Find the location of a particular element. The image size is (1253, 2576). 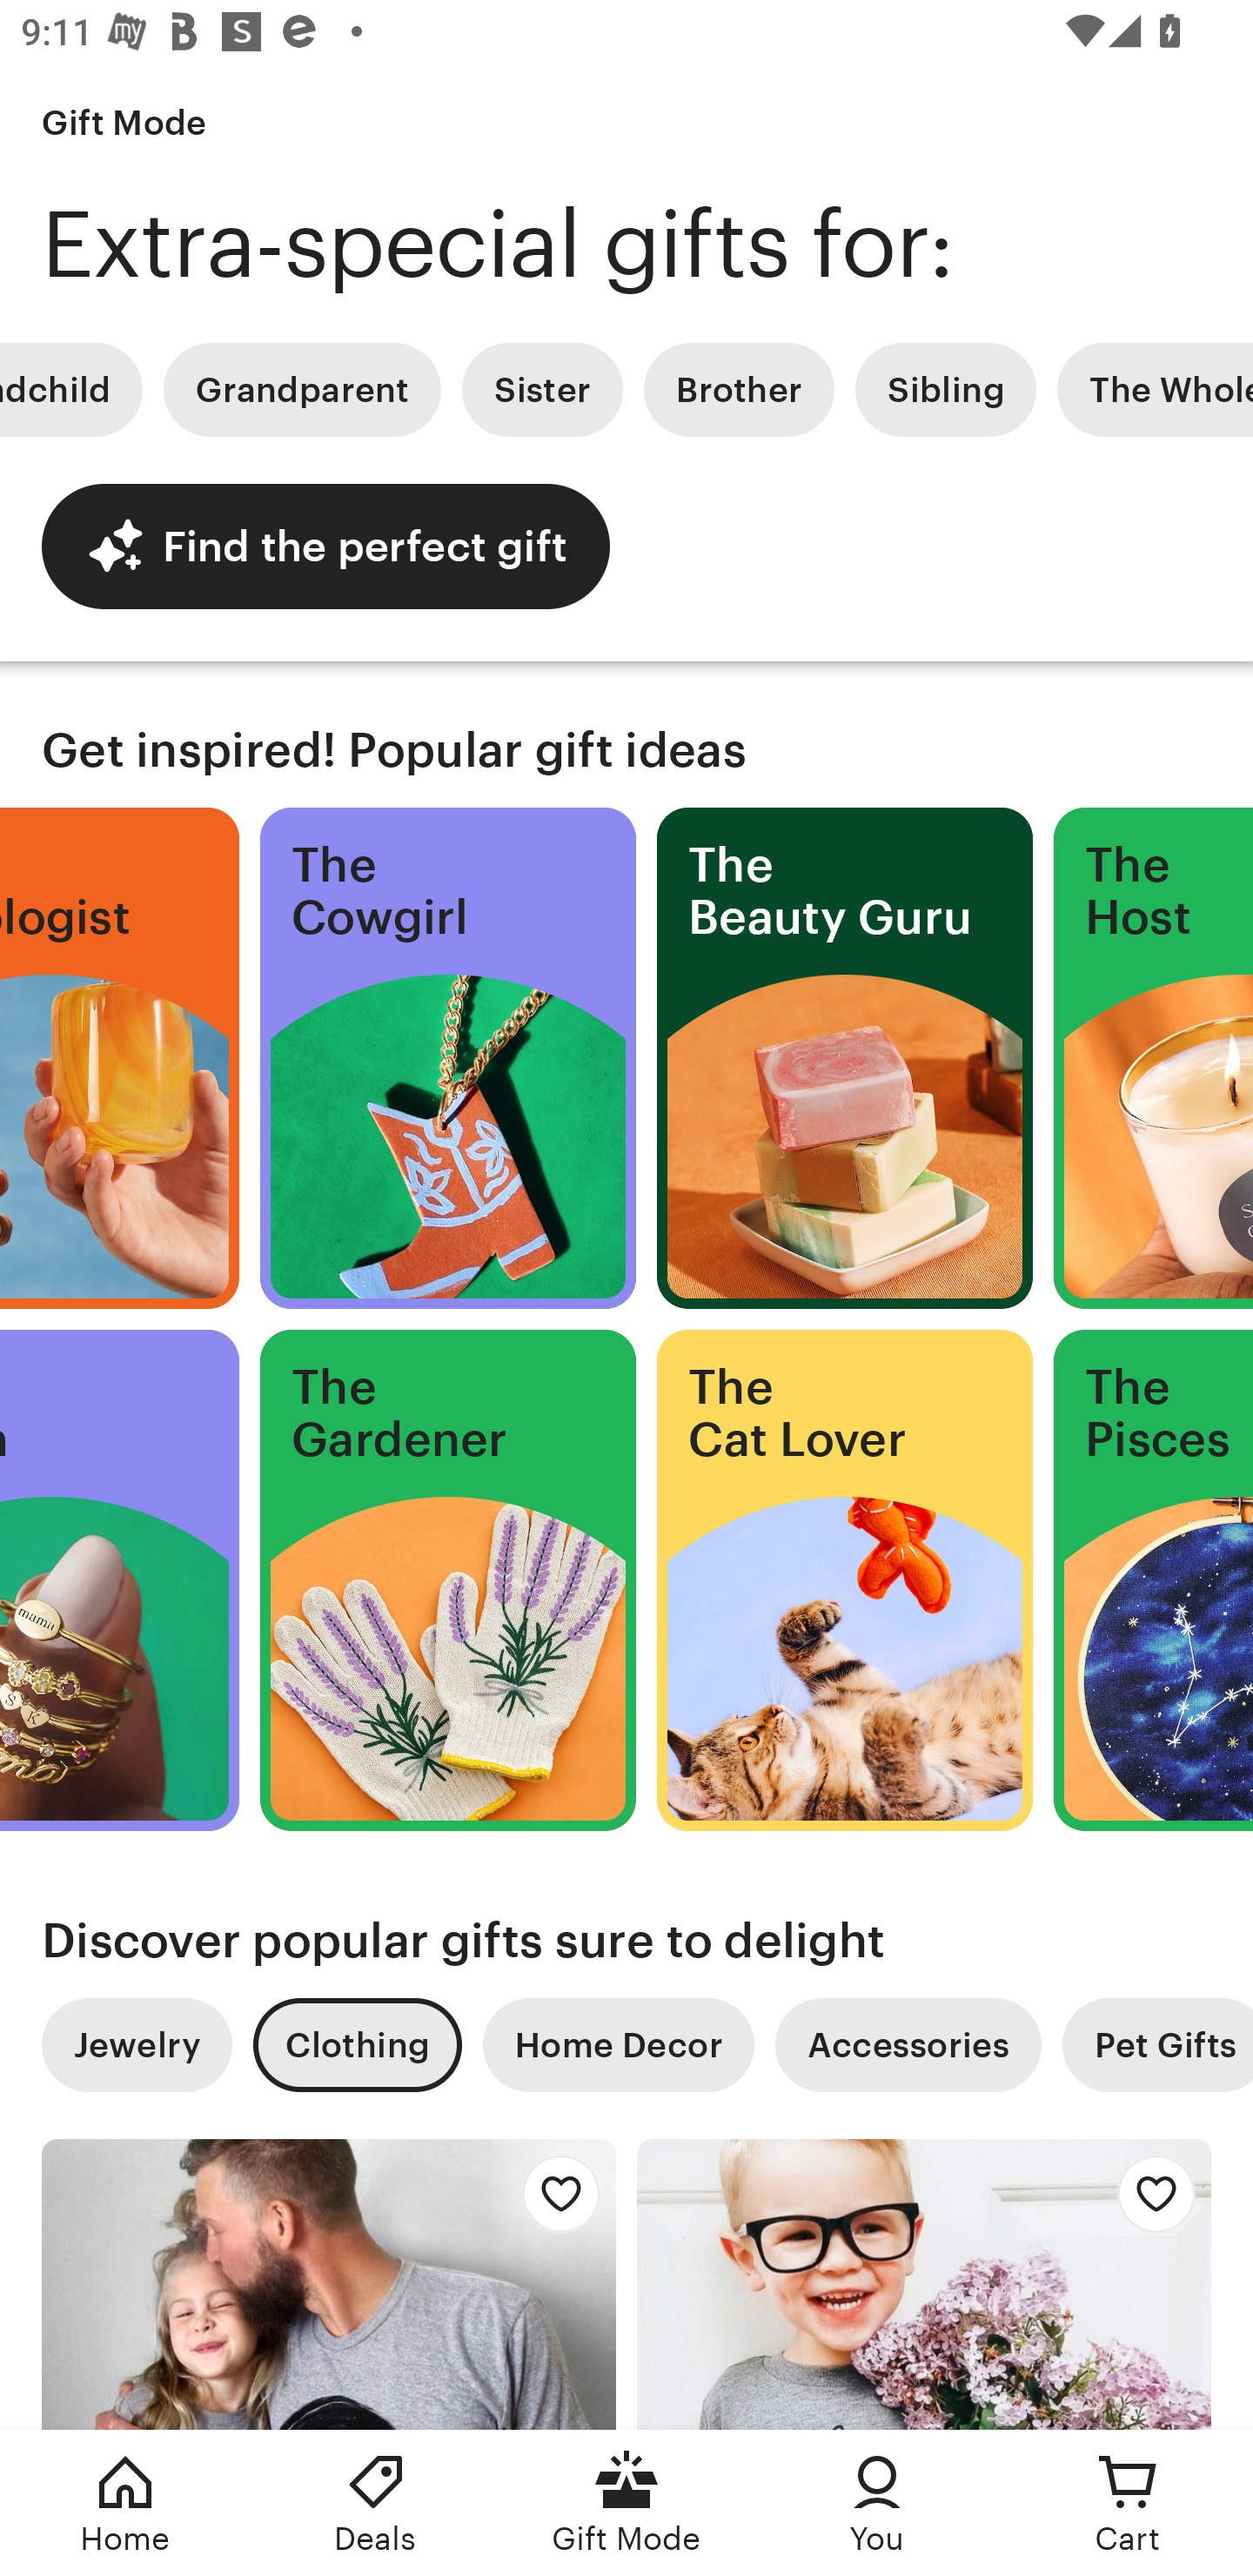

Pet Gifts is located at coordinates (1157, 2045).